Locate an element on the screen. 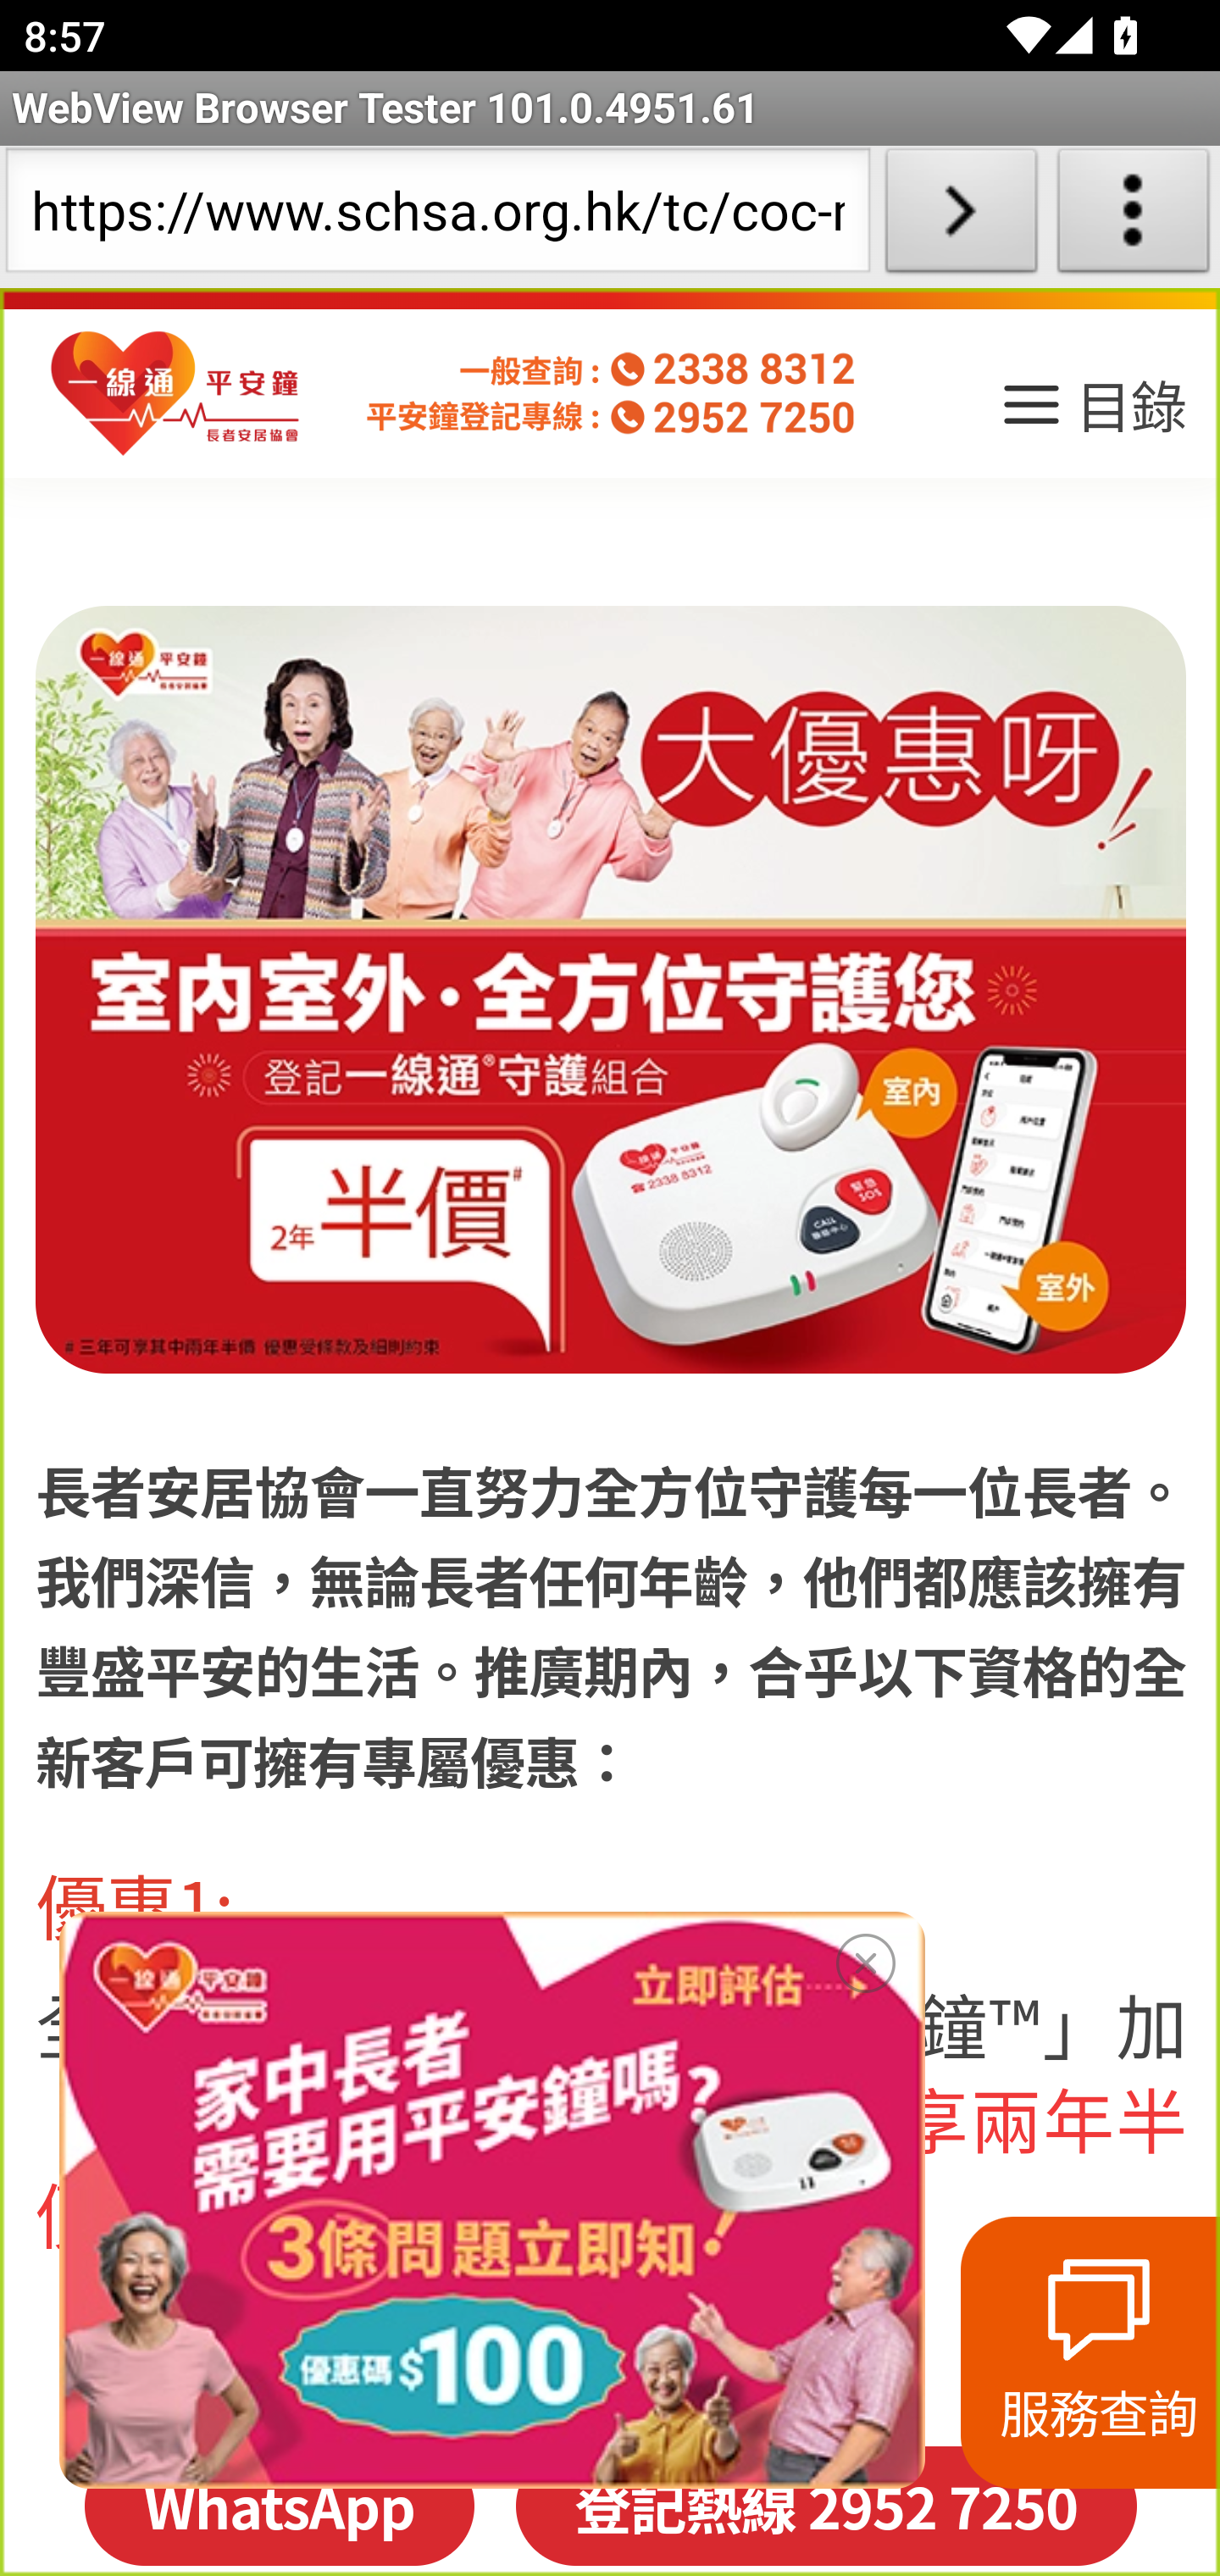 The height and width of the screenshot is (2576, 1220). site.close is located at coordinates (865, 1957).